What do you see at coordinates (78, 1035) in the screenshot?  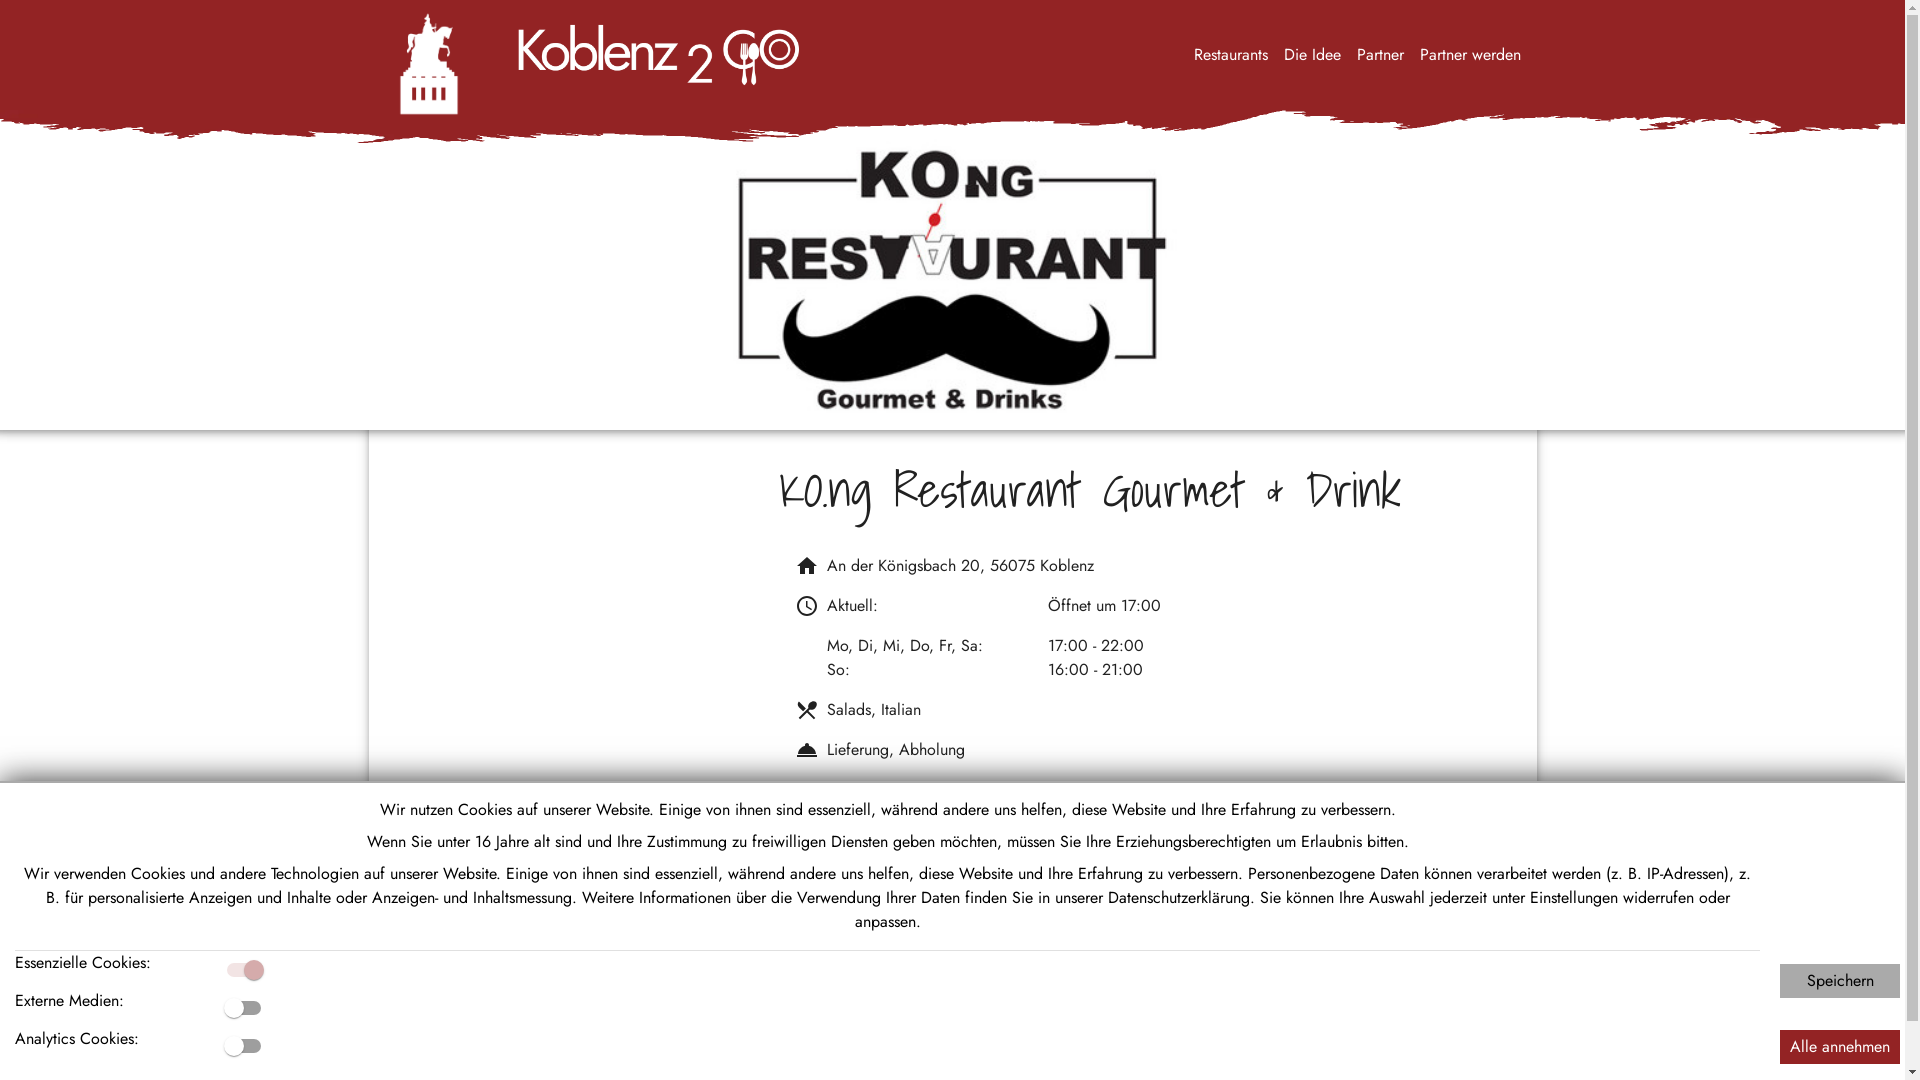 I see `Die Idee` at bounding box center [78, 1035].